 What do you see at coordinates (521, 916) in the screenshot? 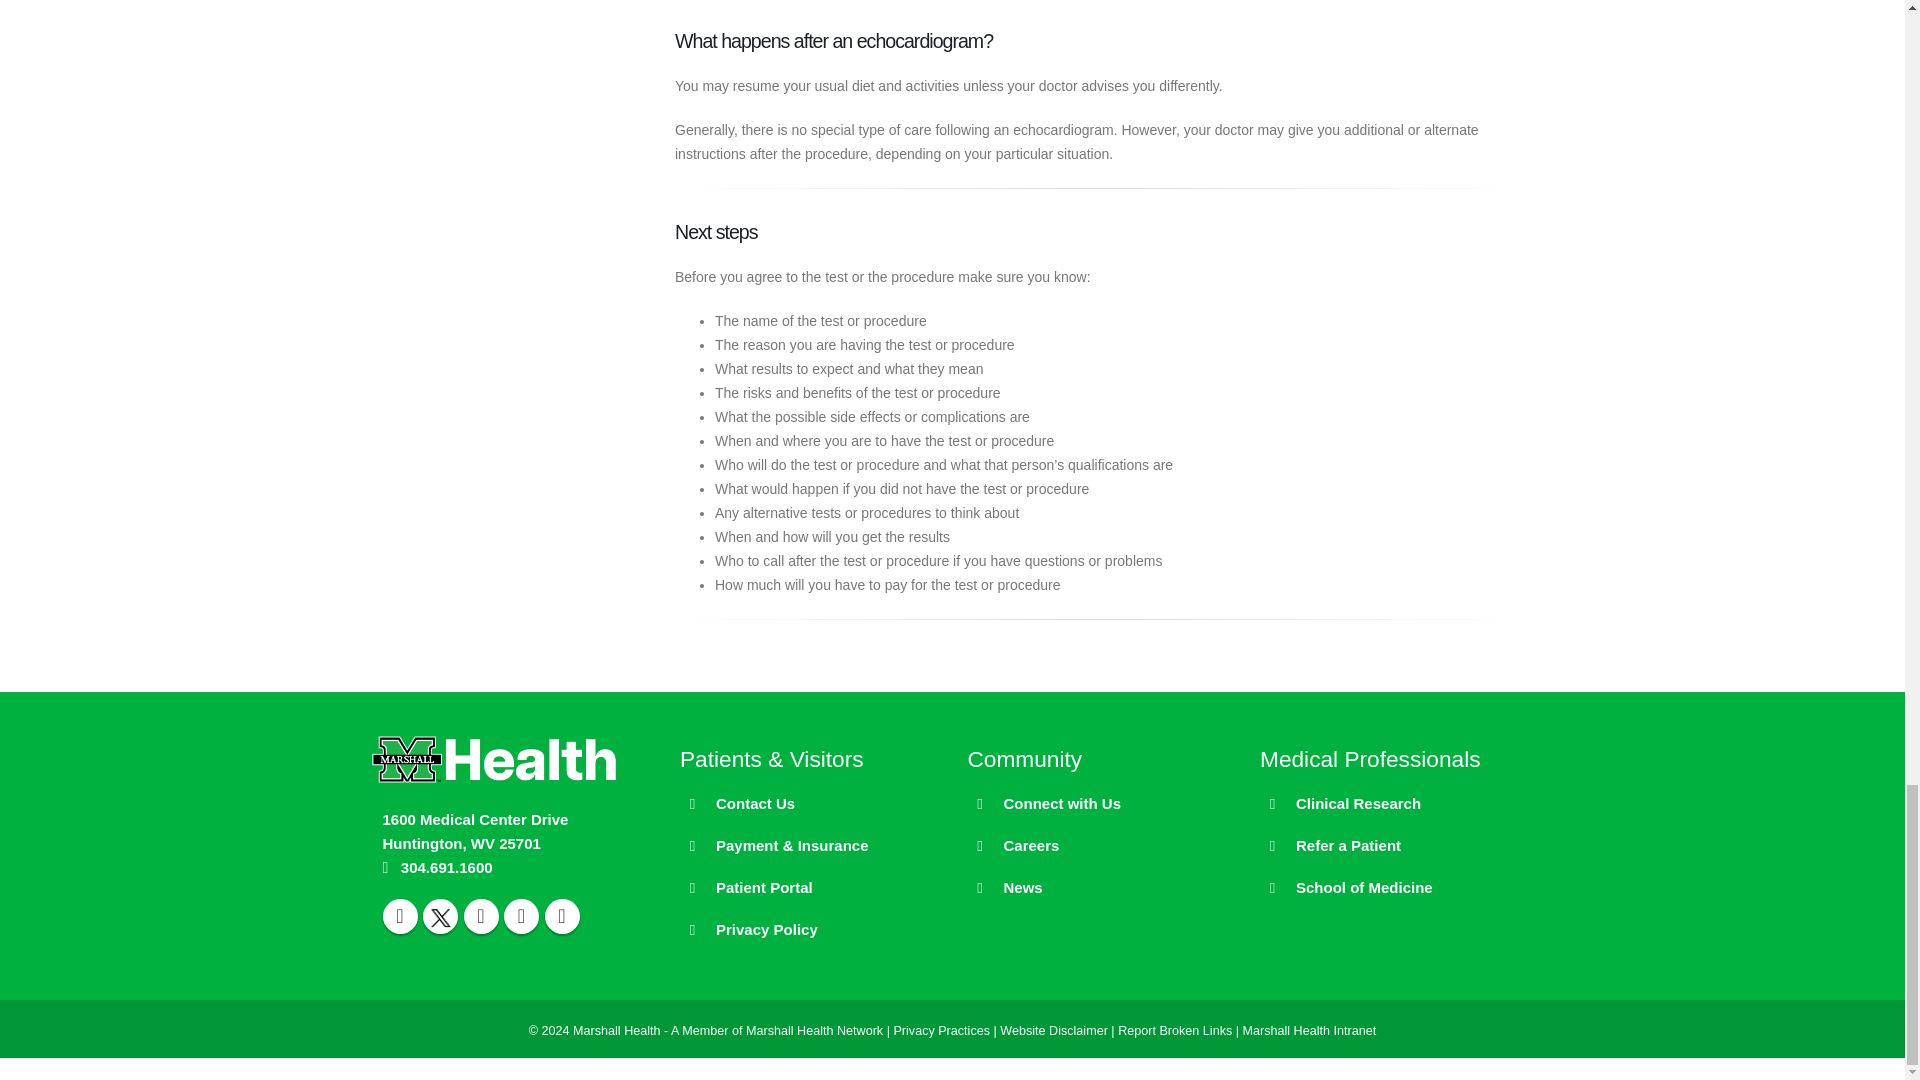
I see `Instagram` at bounding box center [521, 916].